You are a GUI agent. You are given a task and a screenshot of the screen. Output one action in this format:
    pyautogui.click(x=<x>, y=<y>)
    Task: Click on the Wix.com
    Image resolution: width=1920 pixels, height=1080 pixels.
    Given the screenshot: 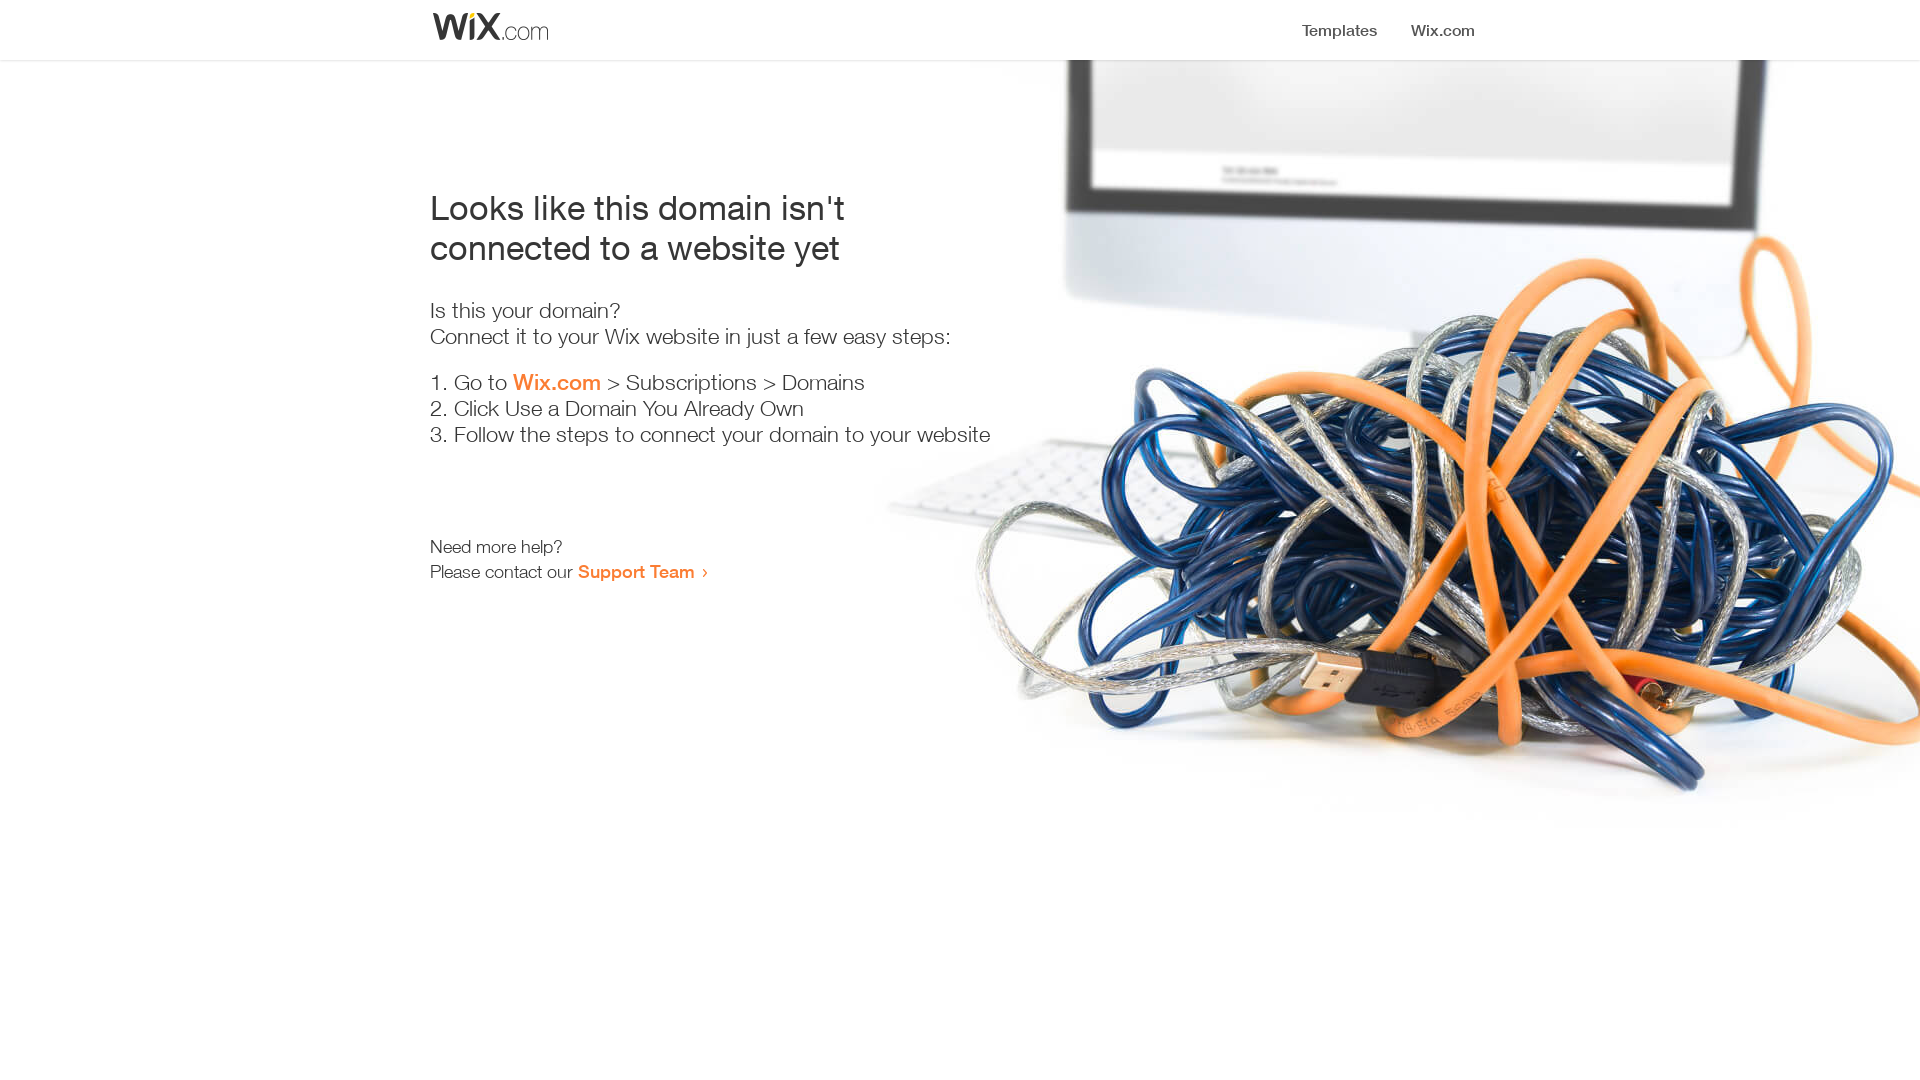 What is the action you would take?
    pyautogui.click(x=557, y=382)
    